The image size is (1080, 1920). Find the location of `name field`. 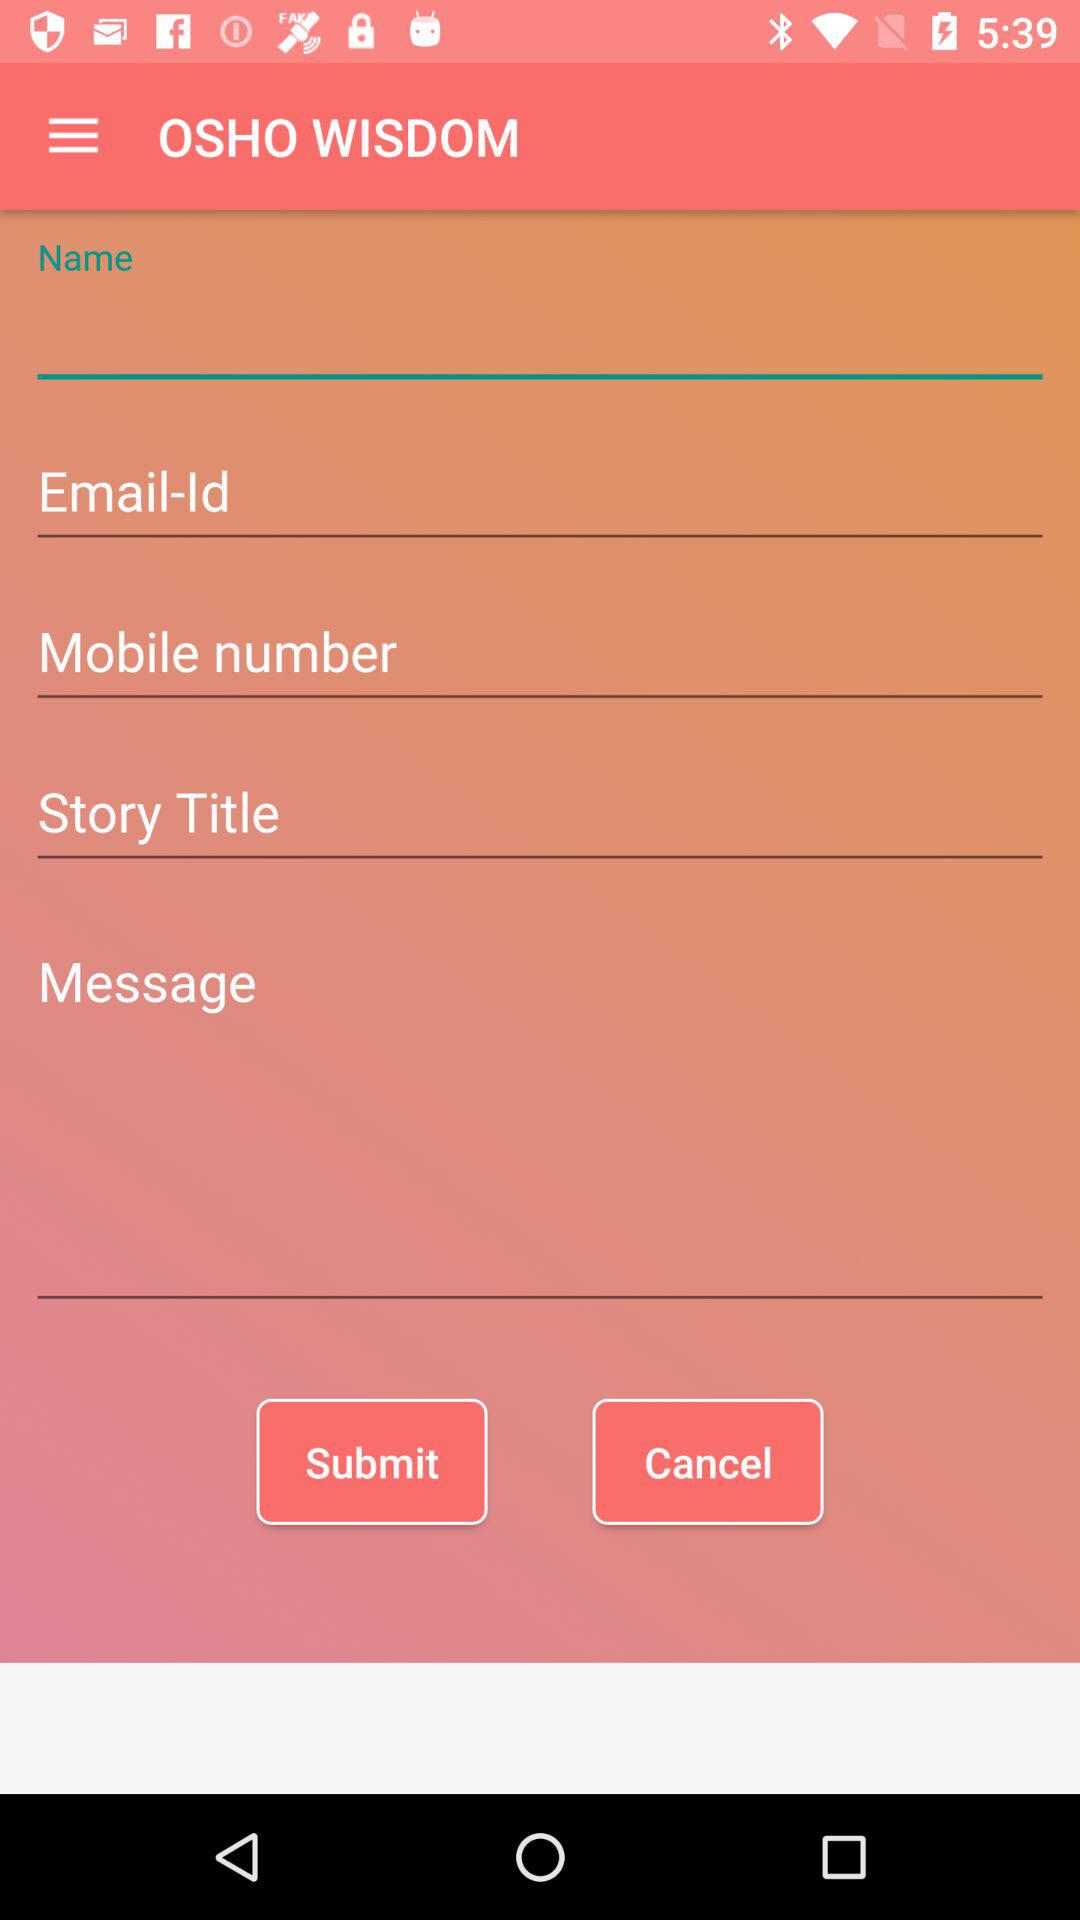

name field is located at coordinates (540, 334).